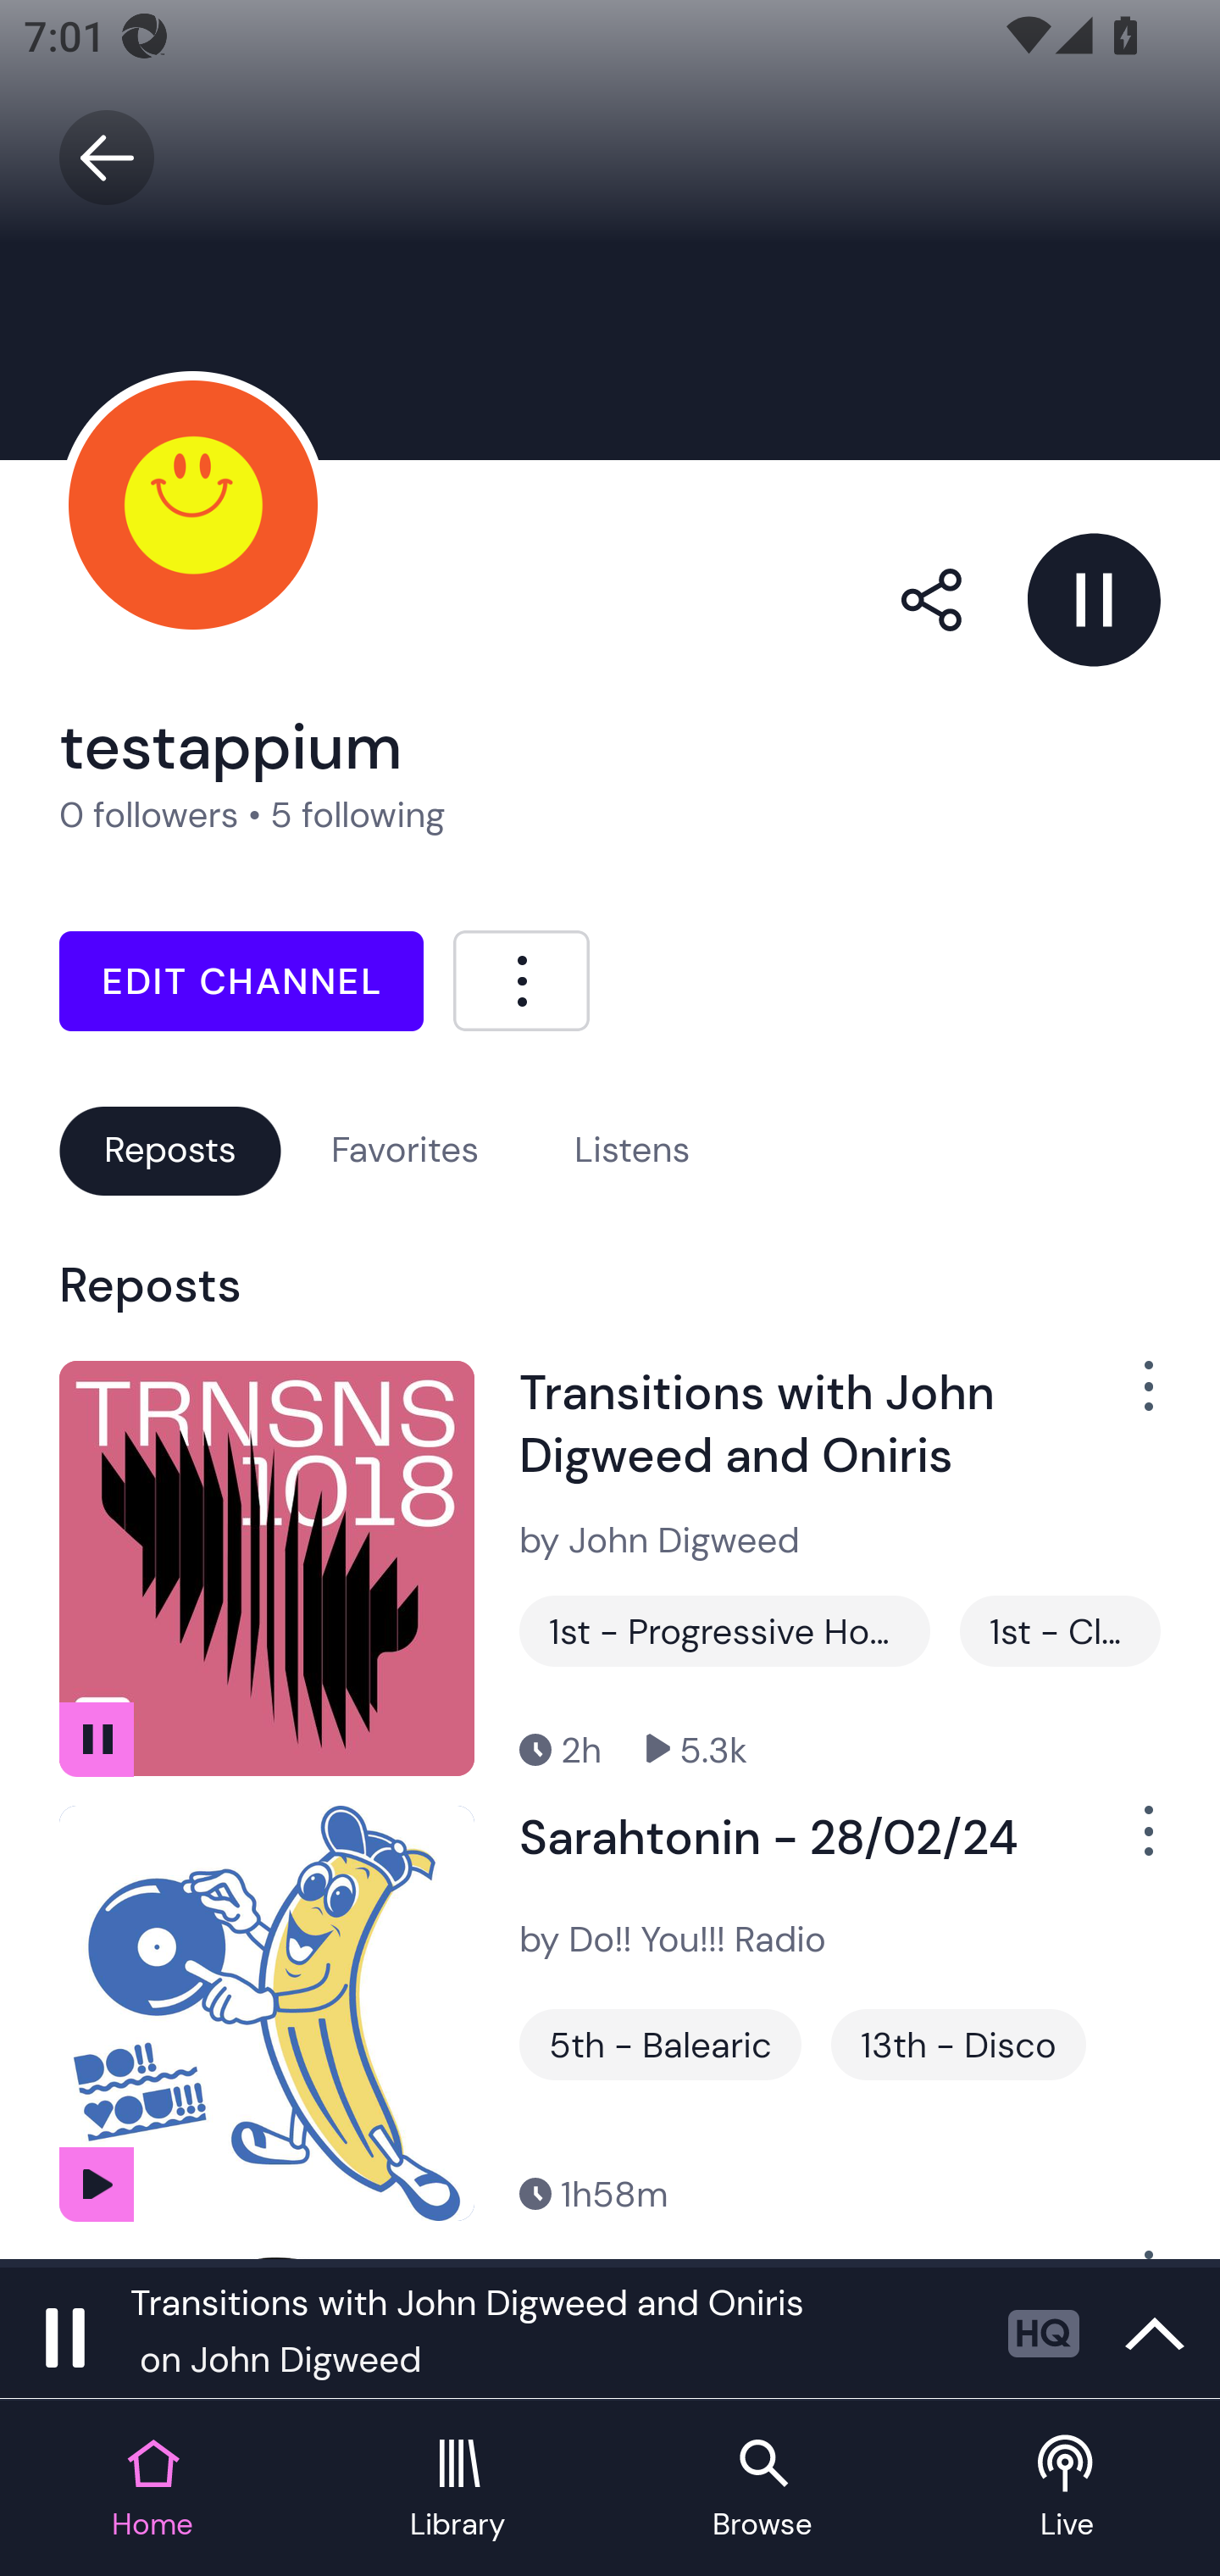 The image size is (1220, 2576). I want to click on Edit Channel EDIT CHANNEL, so click(241, 981).